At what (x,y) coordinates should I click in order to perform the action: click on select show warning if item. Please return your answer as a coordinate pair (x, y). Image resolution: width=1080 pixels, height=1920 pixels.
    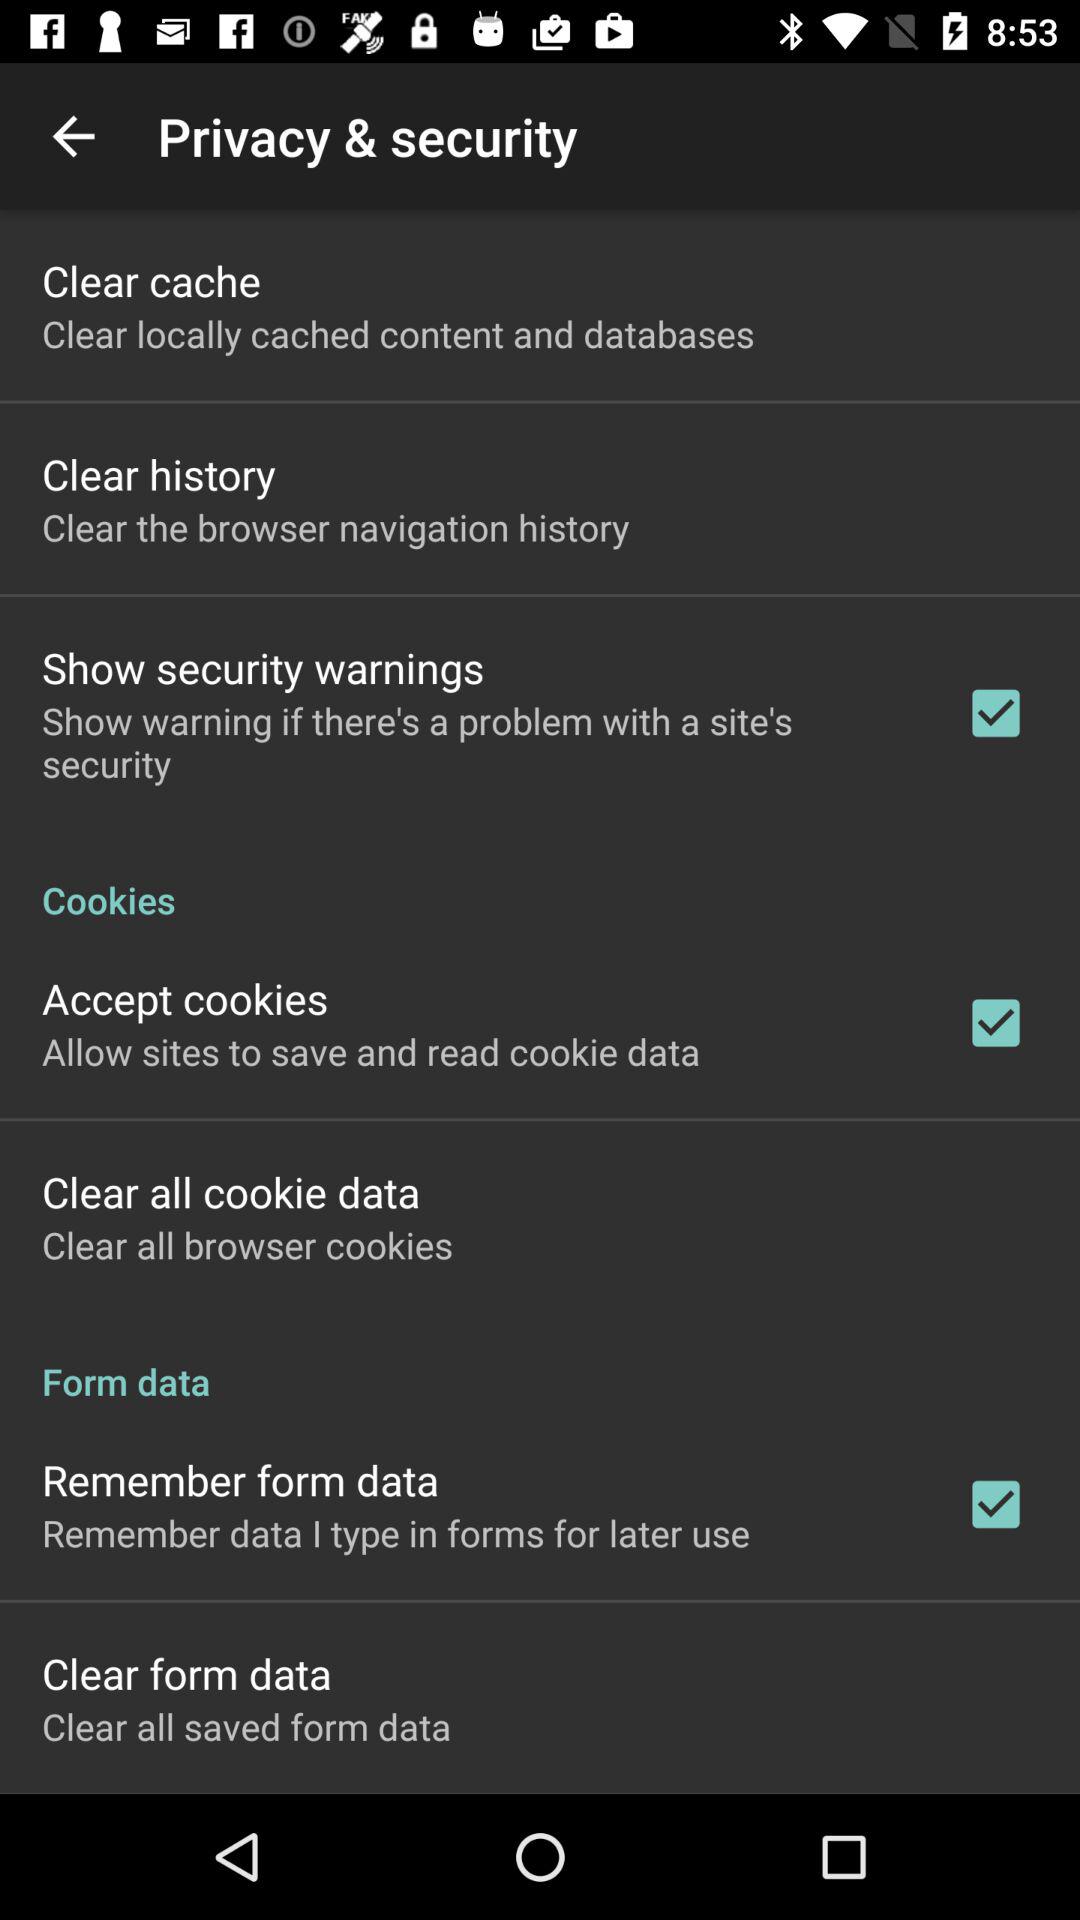
    Looking at the image, I should click on (477, 742).